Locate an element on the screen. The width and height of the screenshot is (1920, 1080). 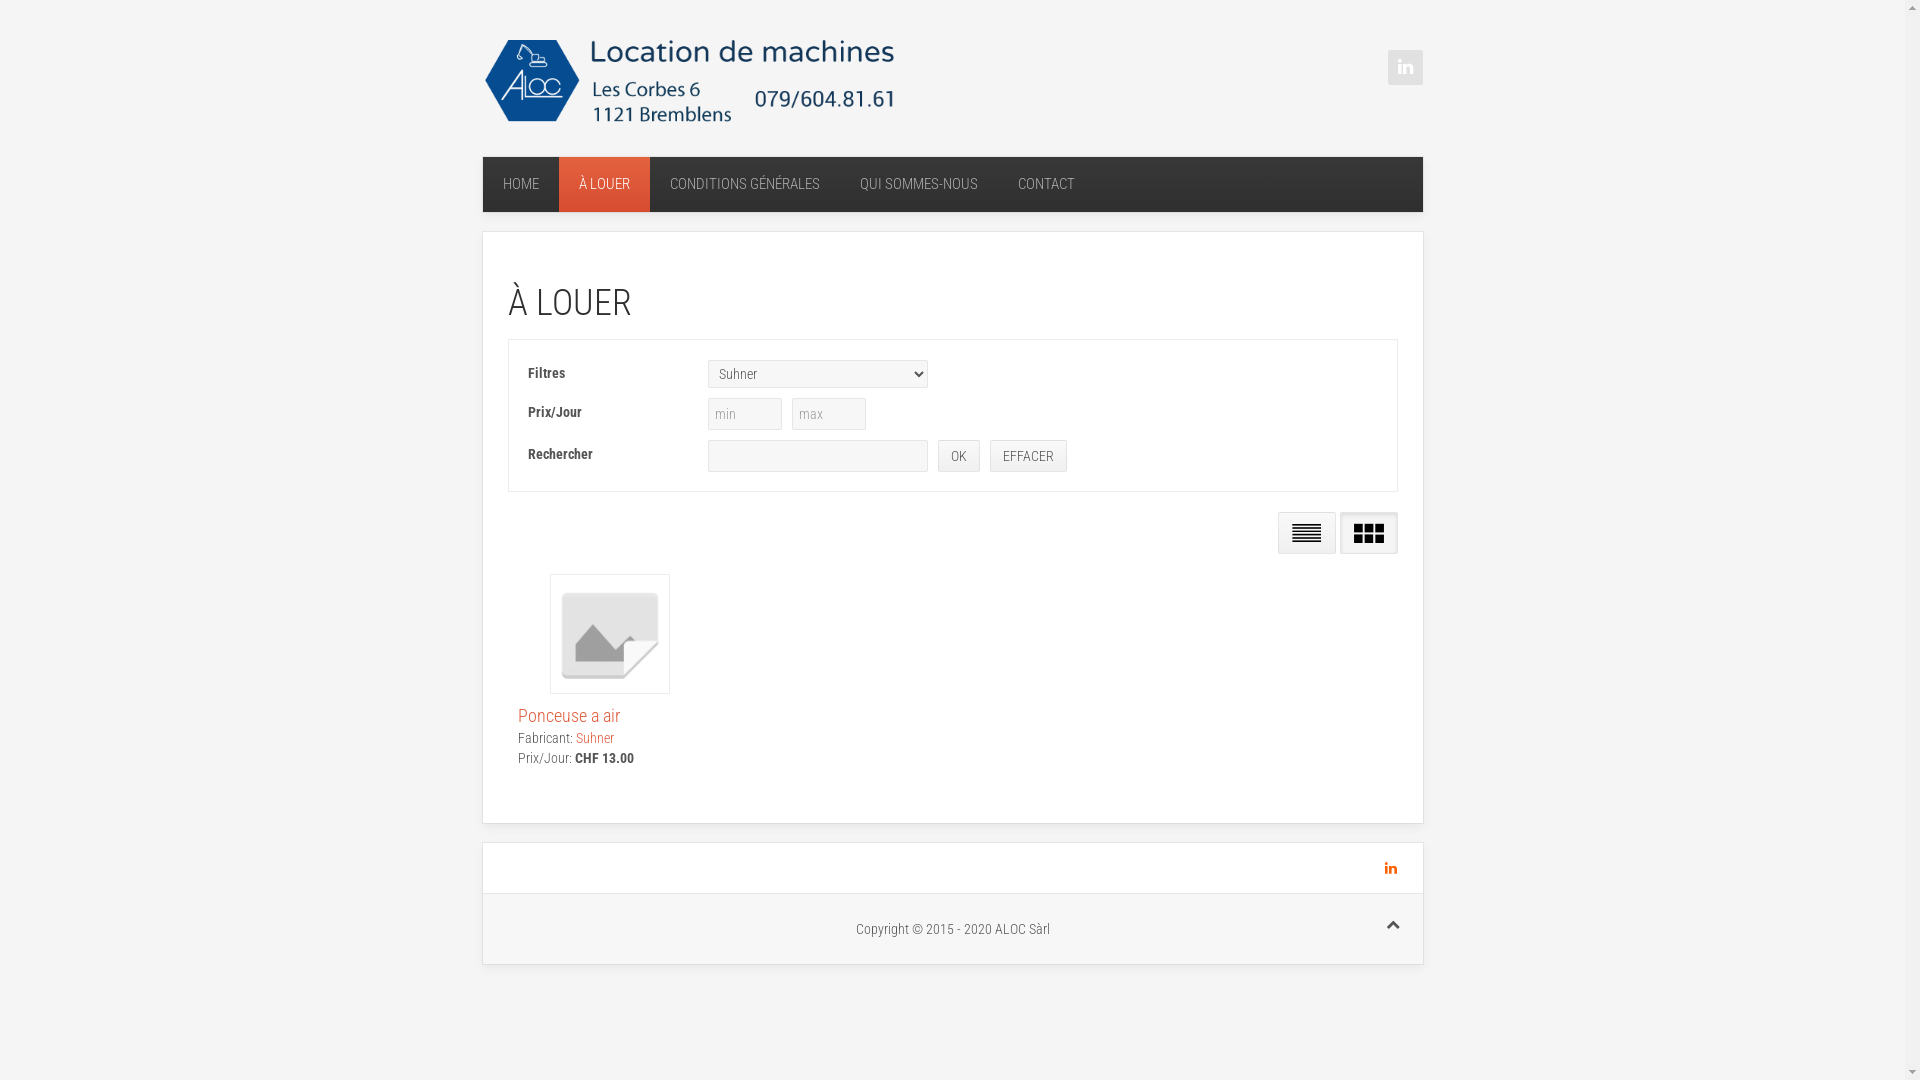
Switch to grid layout is located at coordinates (1369, 533).